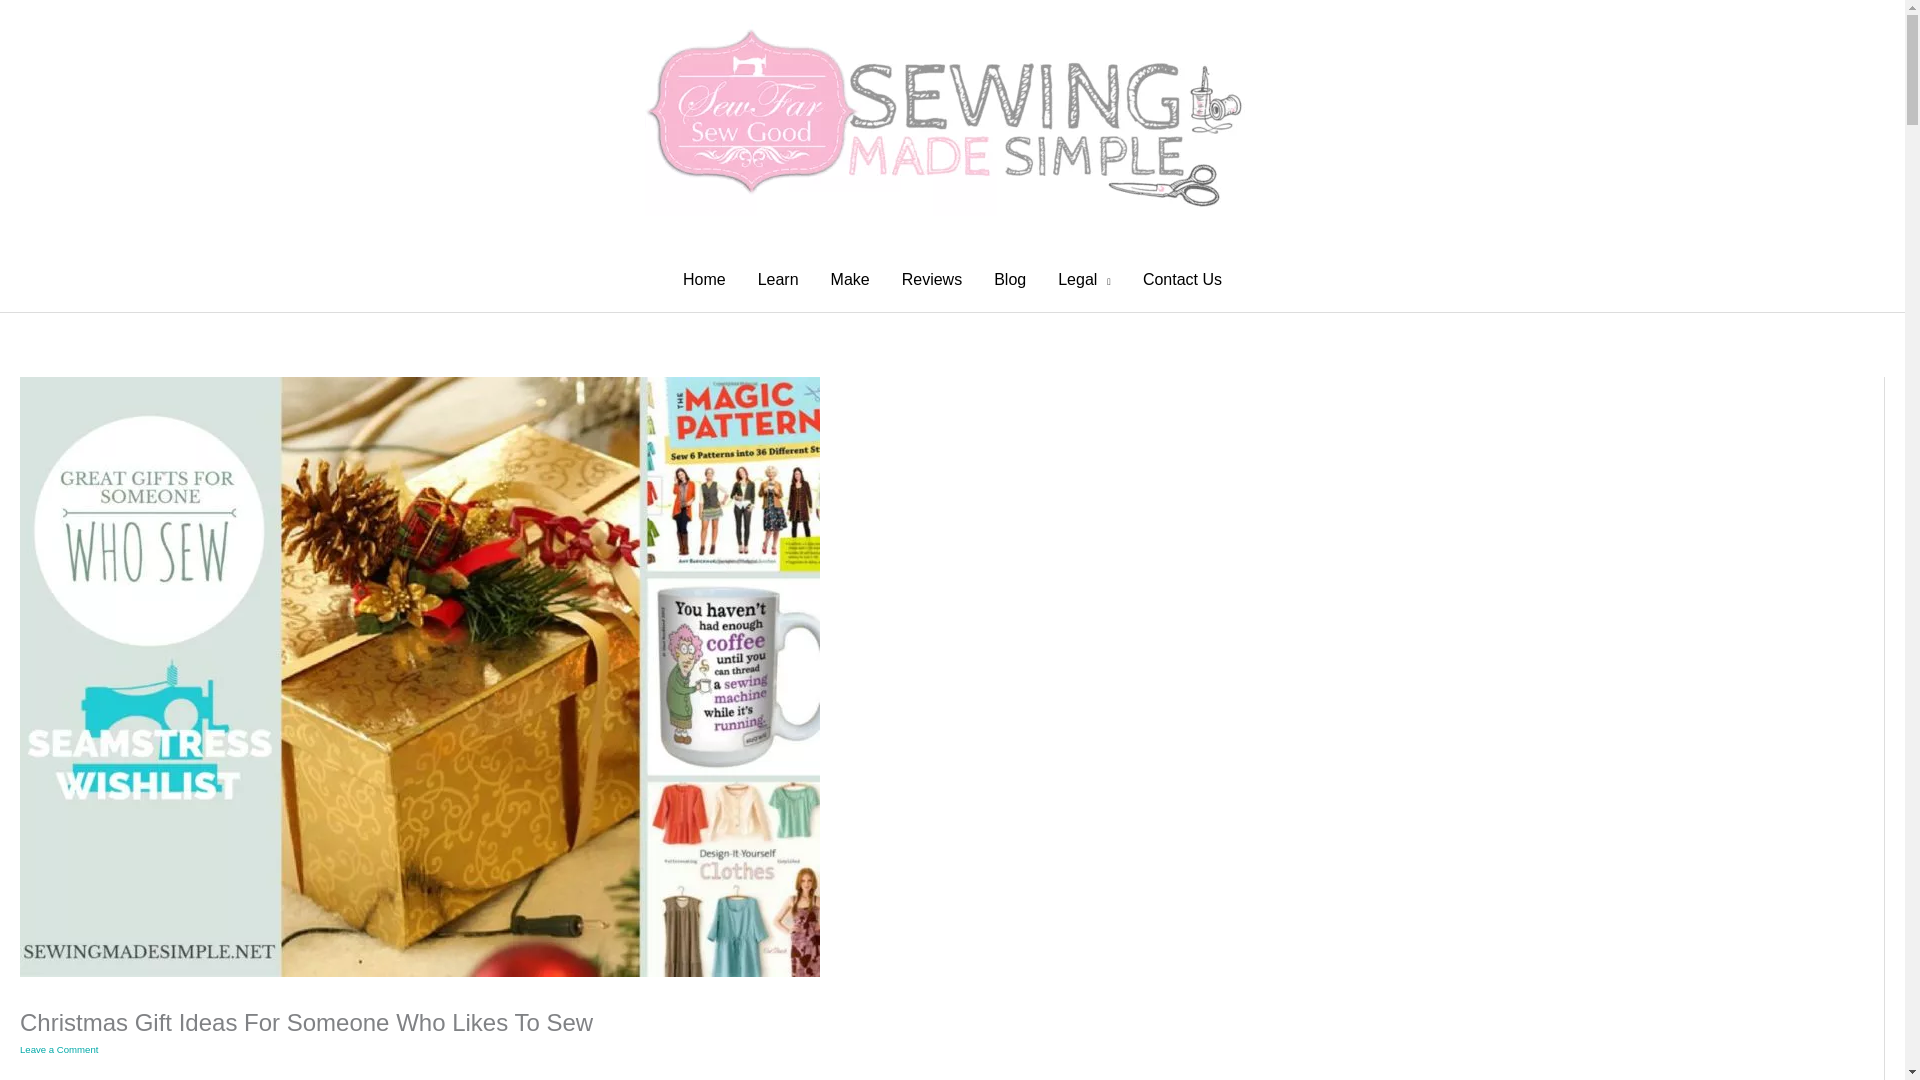  Describe the element at coordinates (778, 280) in the screenshot. I see `Learn` at that location.